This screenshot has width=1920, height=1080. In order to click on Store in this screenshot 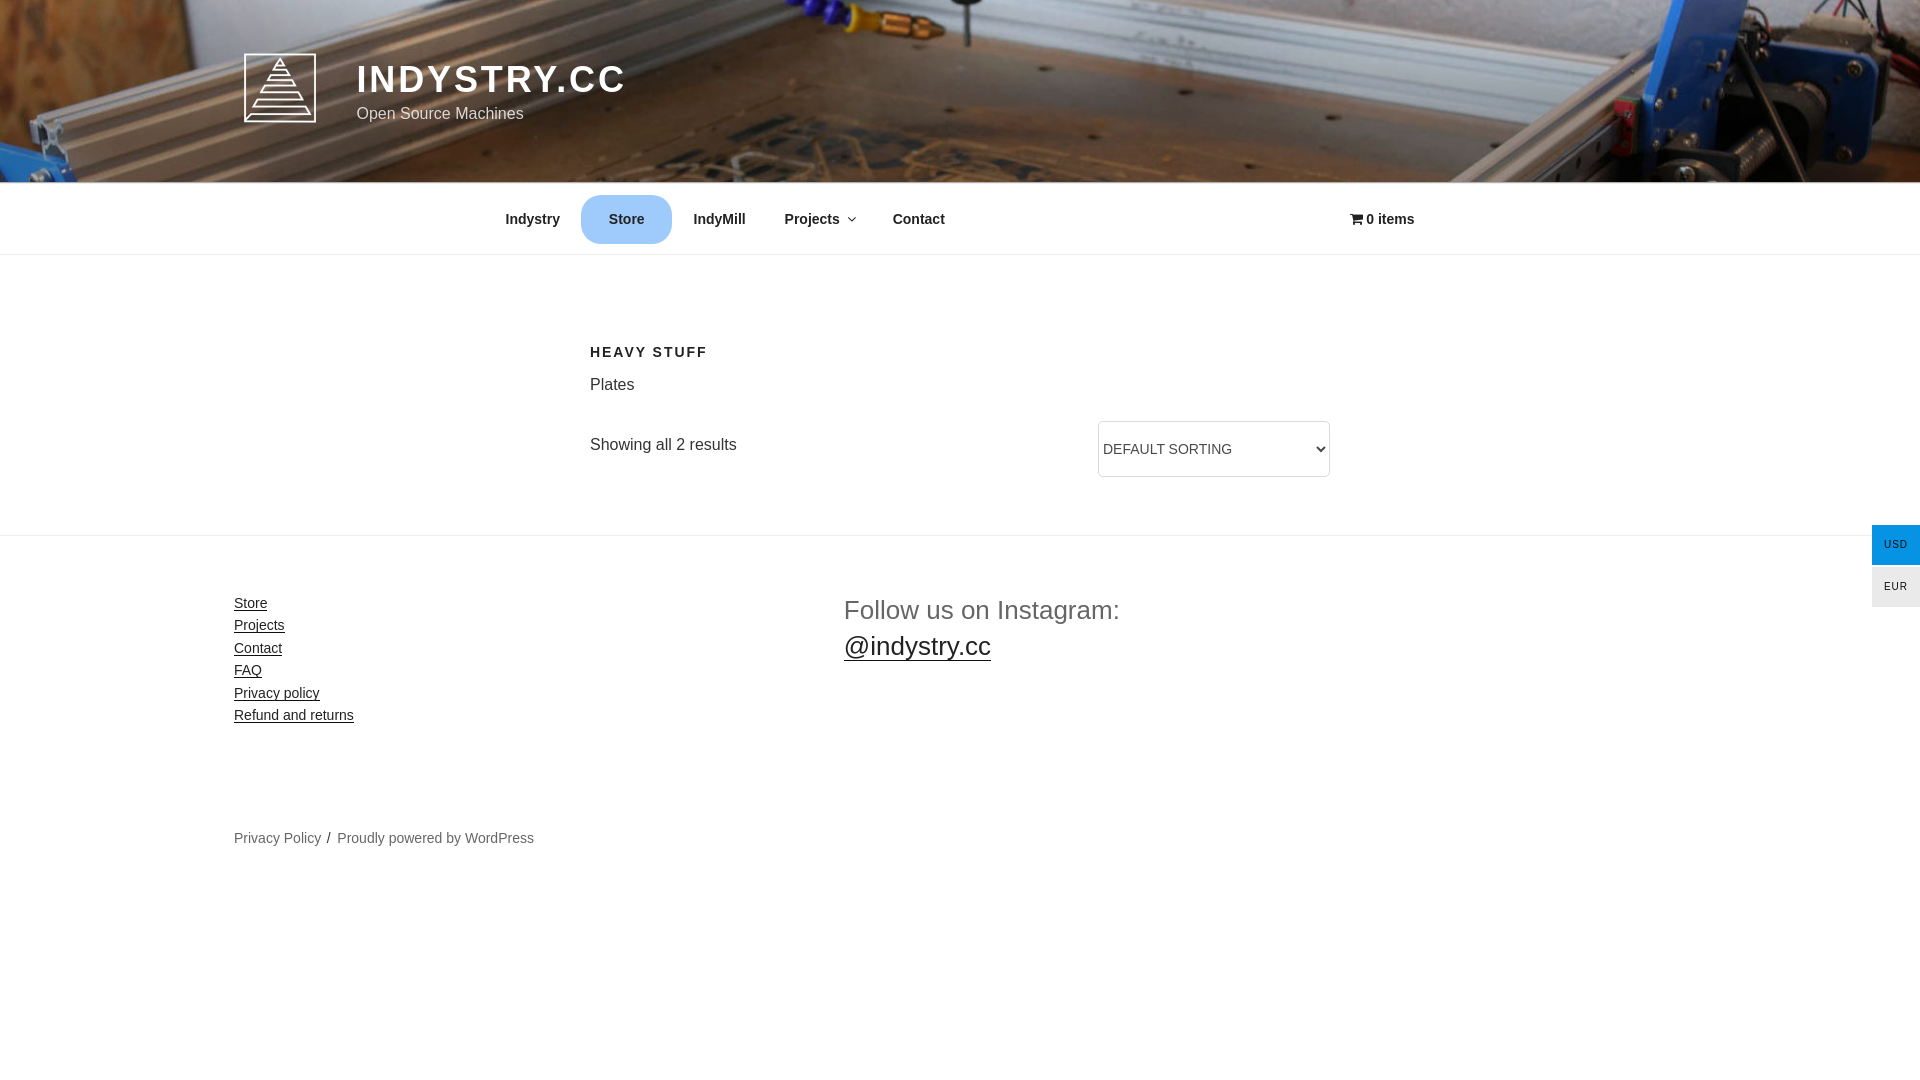, I will do `click(250, 603)`.